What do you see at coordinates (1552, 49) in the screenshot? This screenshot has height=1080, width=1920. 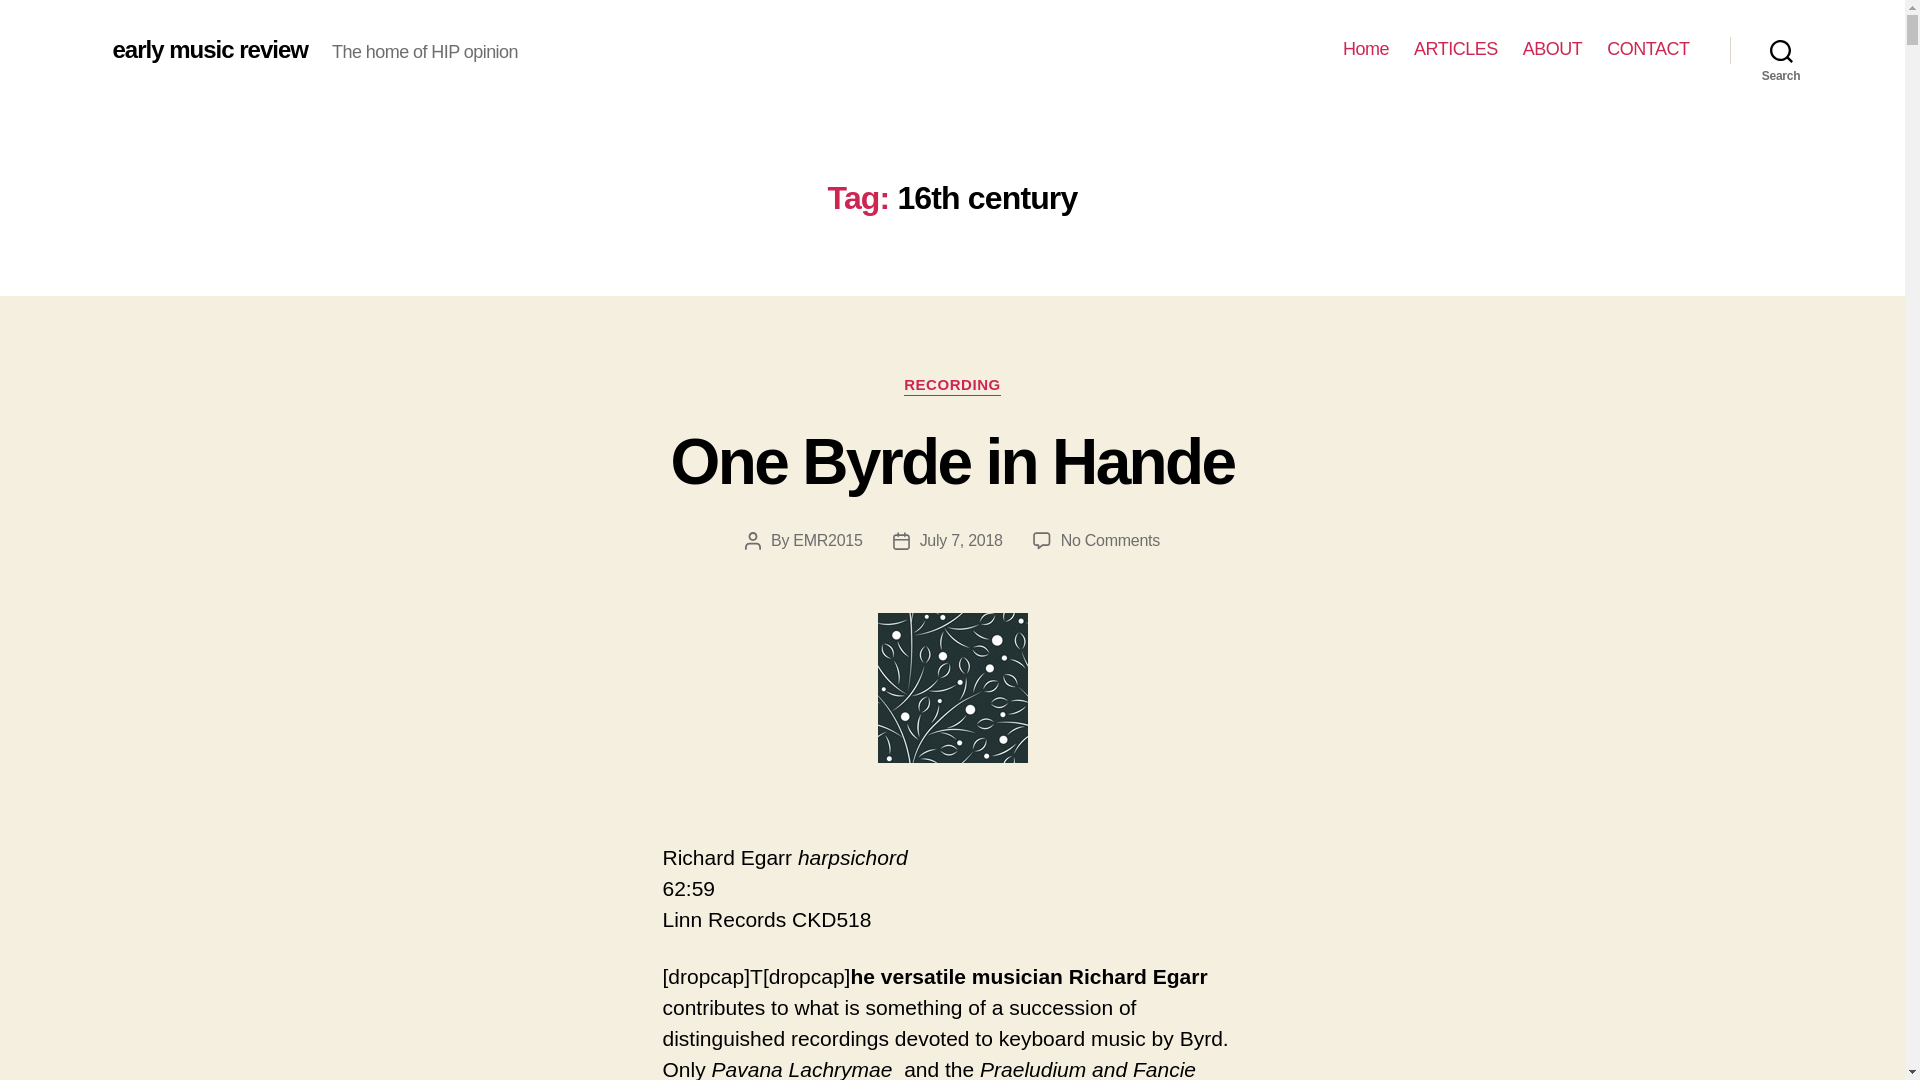 I see `ABOUT` at bounding box center [1552, 49].